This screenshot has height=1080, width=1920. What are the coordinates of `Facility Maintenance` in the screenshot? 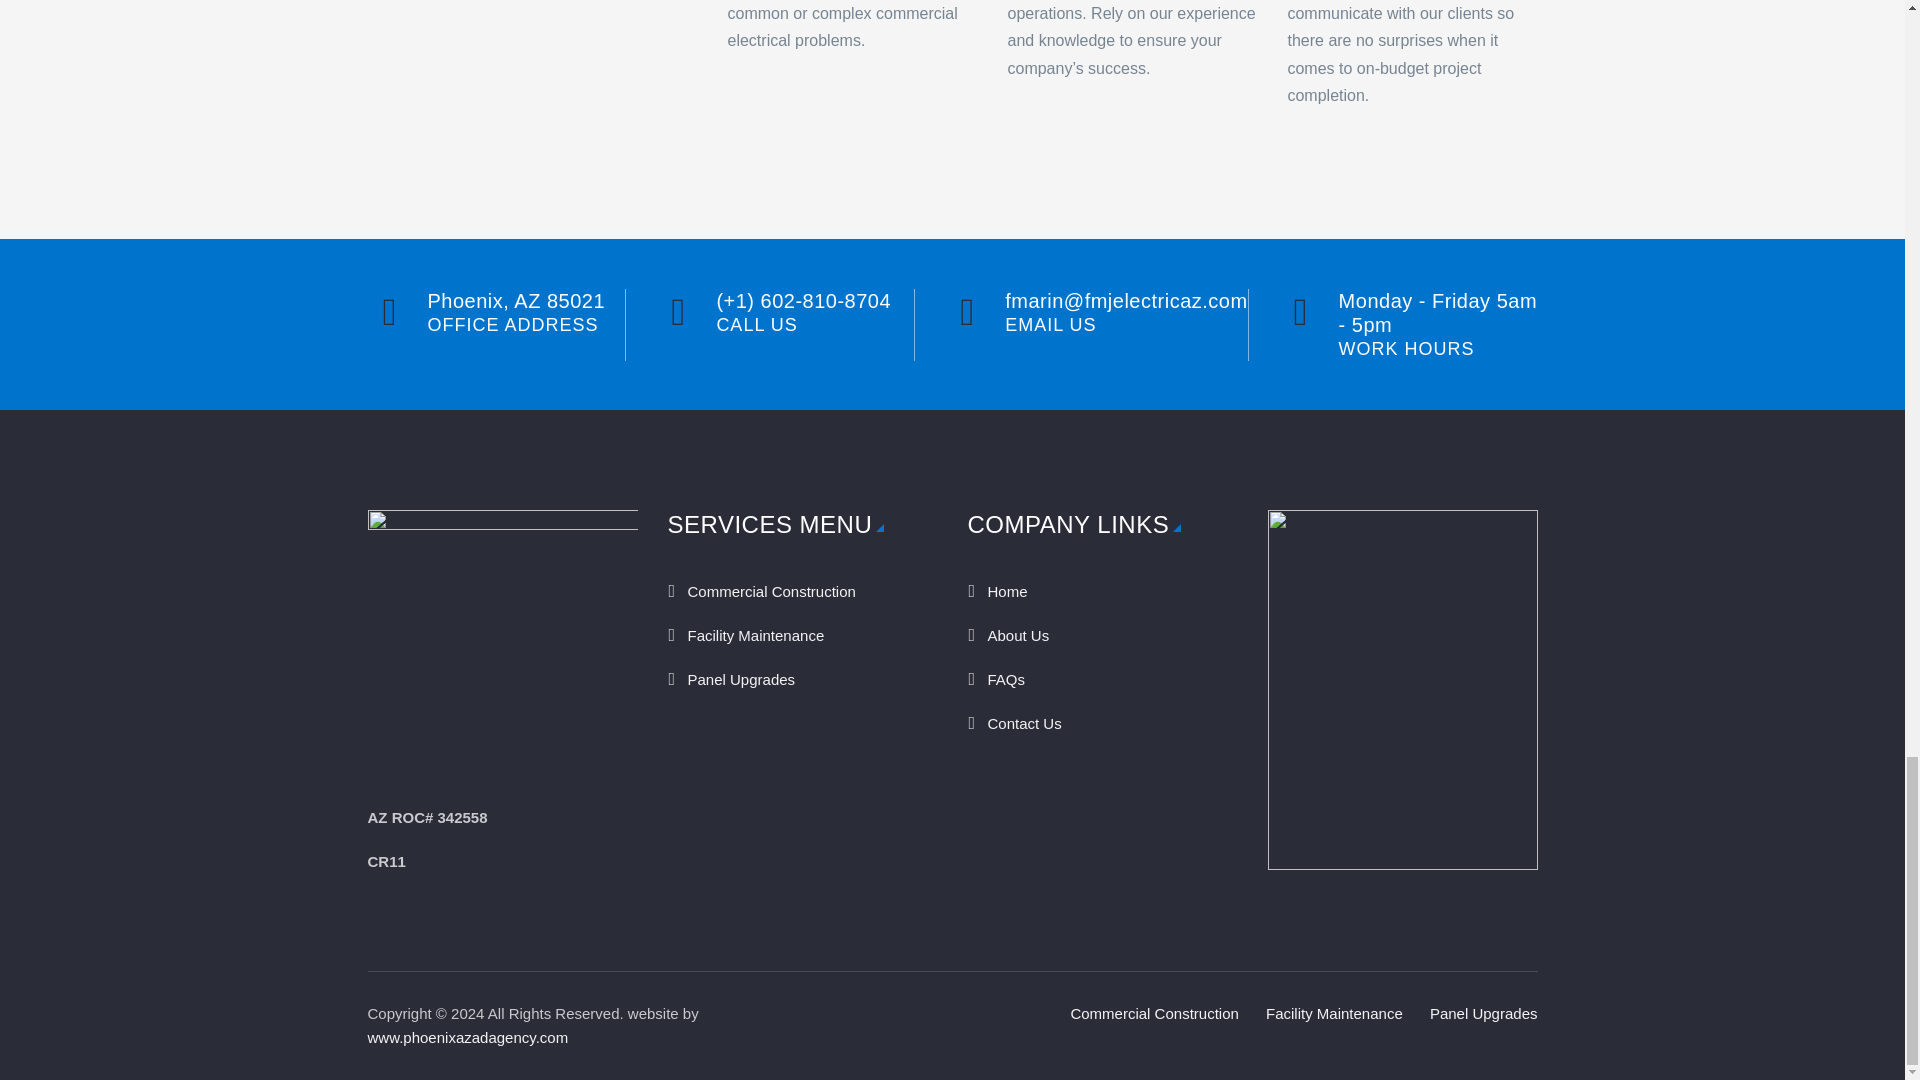 It's located at (803, 636).